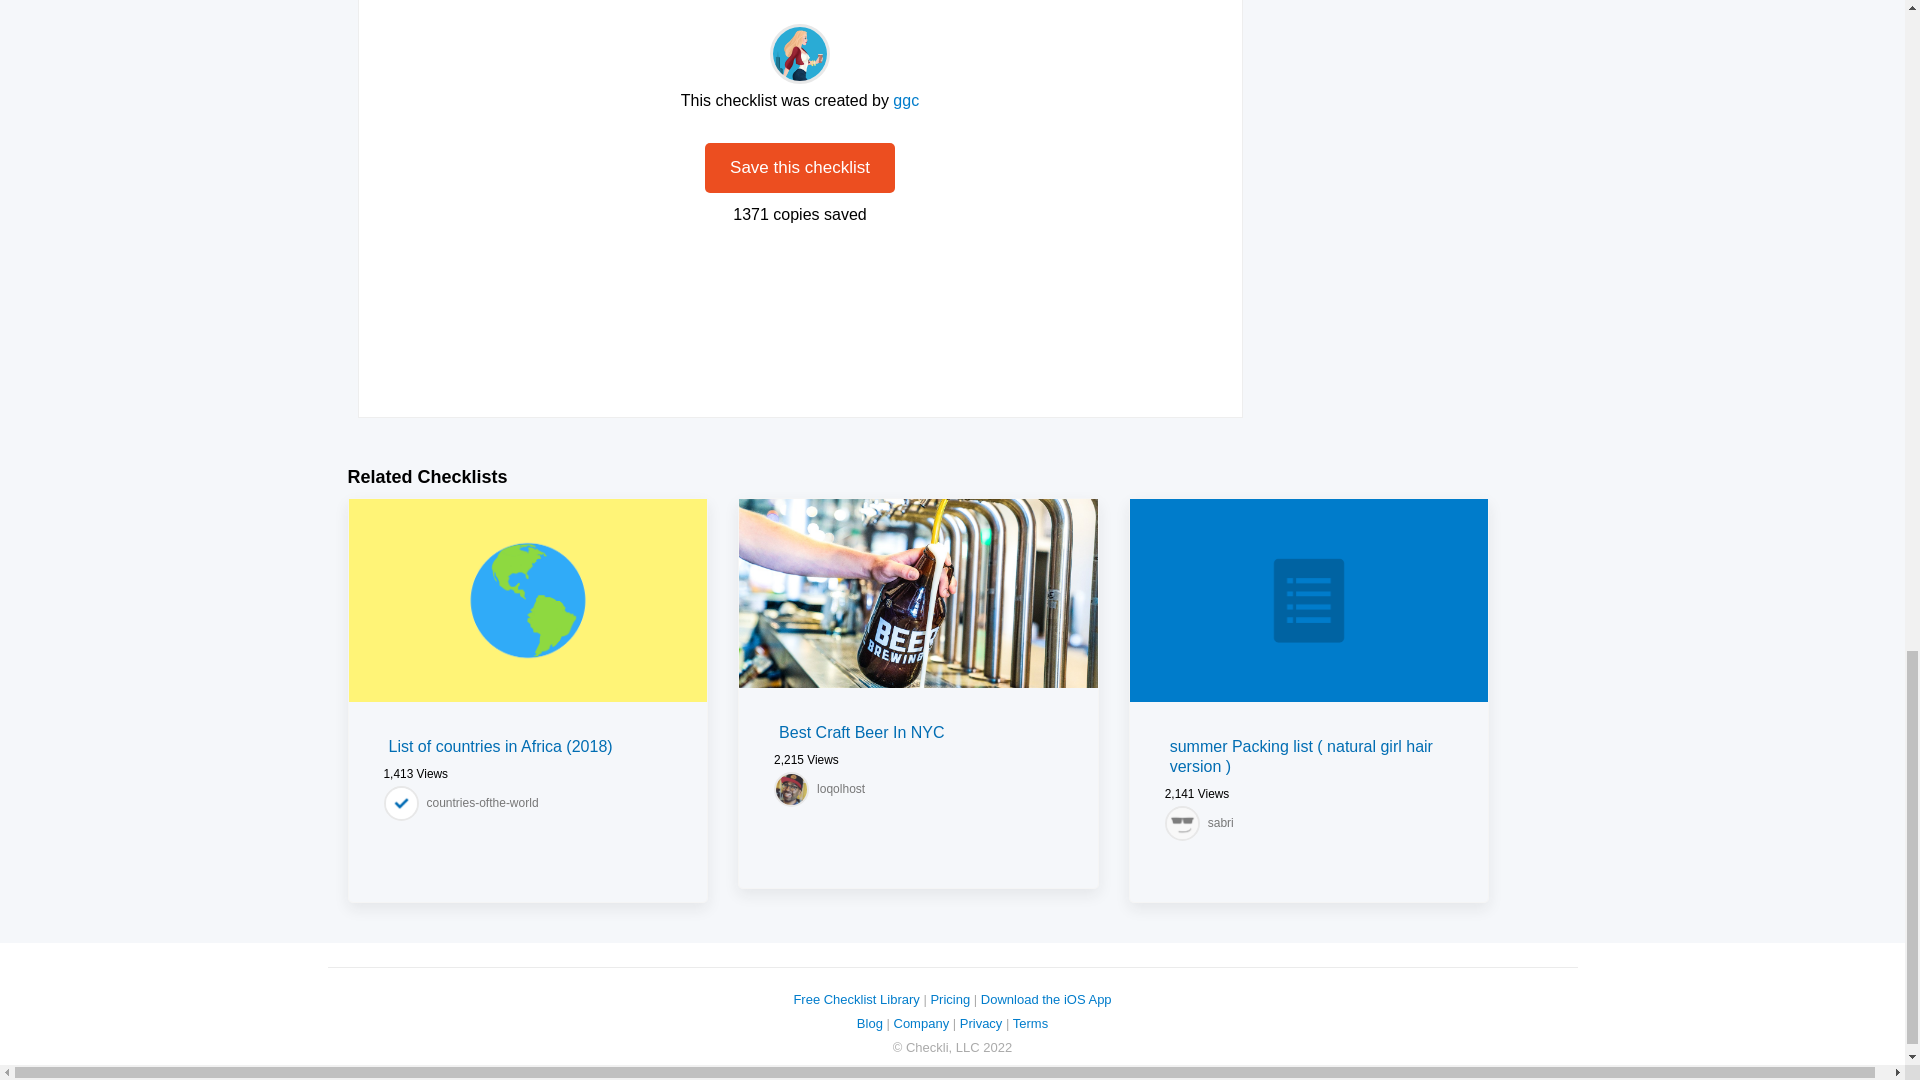 The image size is (1920, 1080). What do you see at coordinates (799, 168) in the screenshot?
I see `Save a copy of this checklist` at bounding box center [799, 168].